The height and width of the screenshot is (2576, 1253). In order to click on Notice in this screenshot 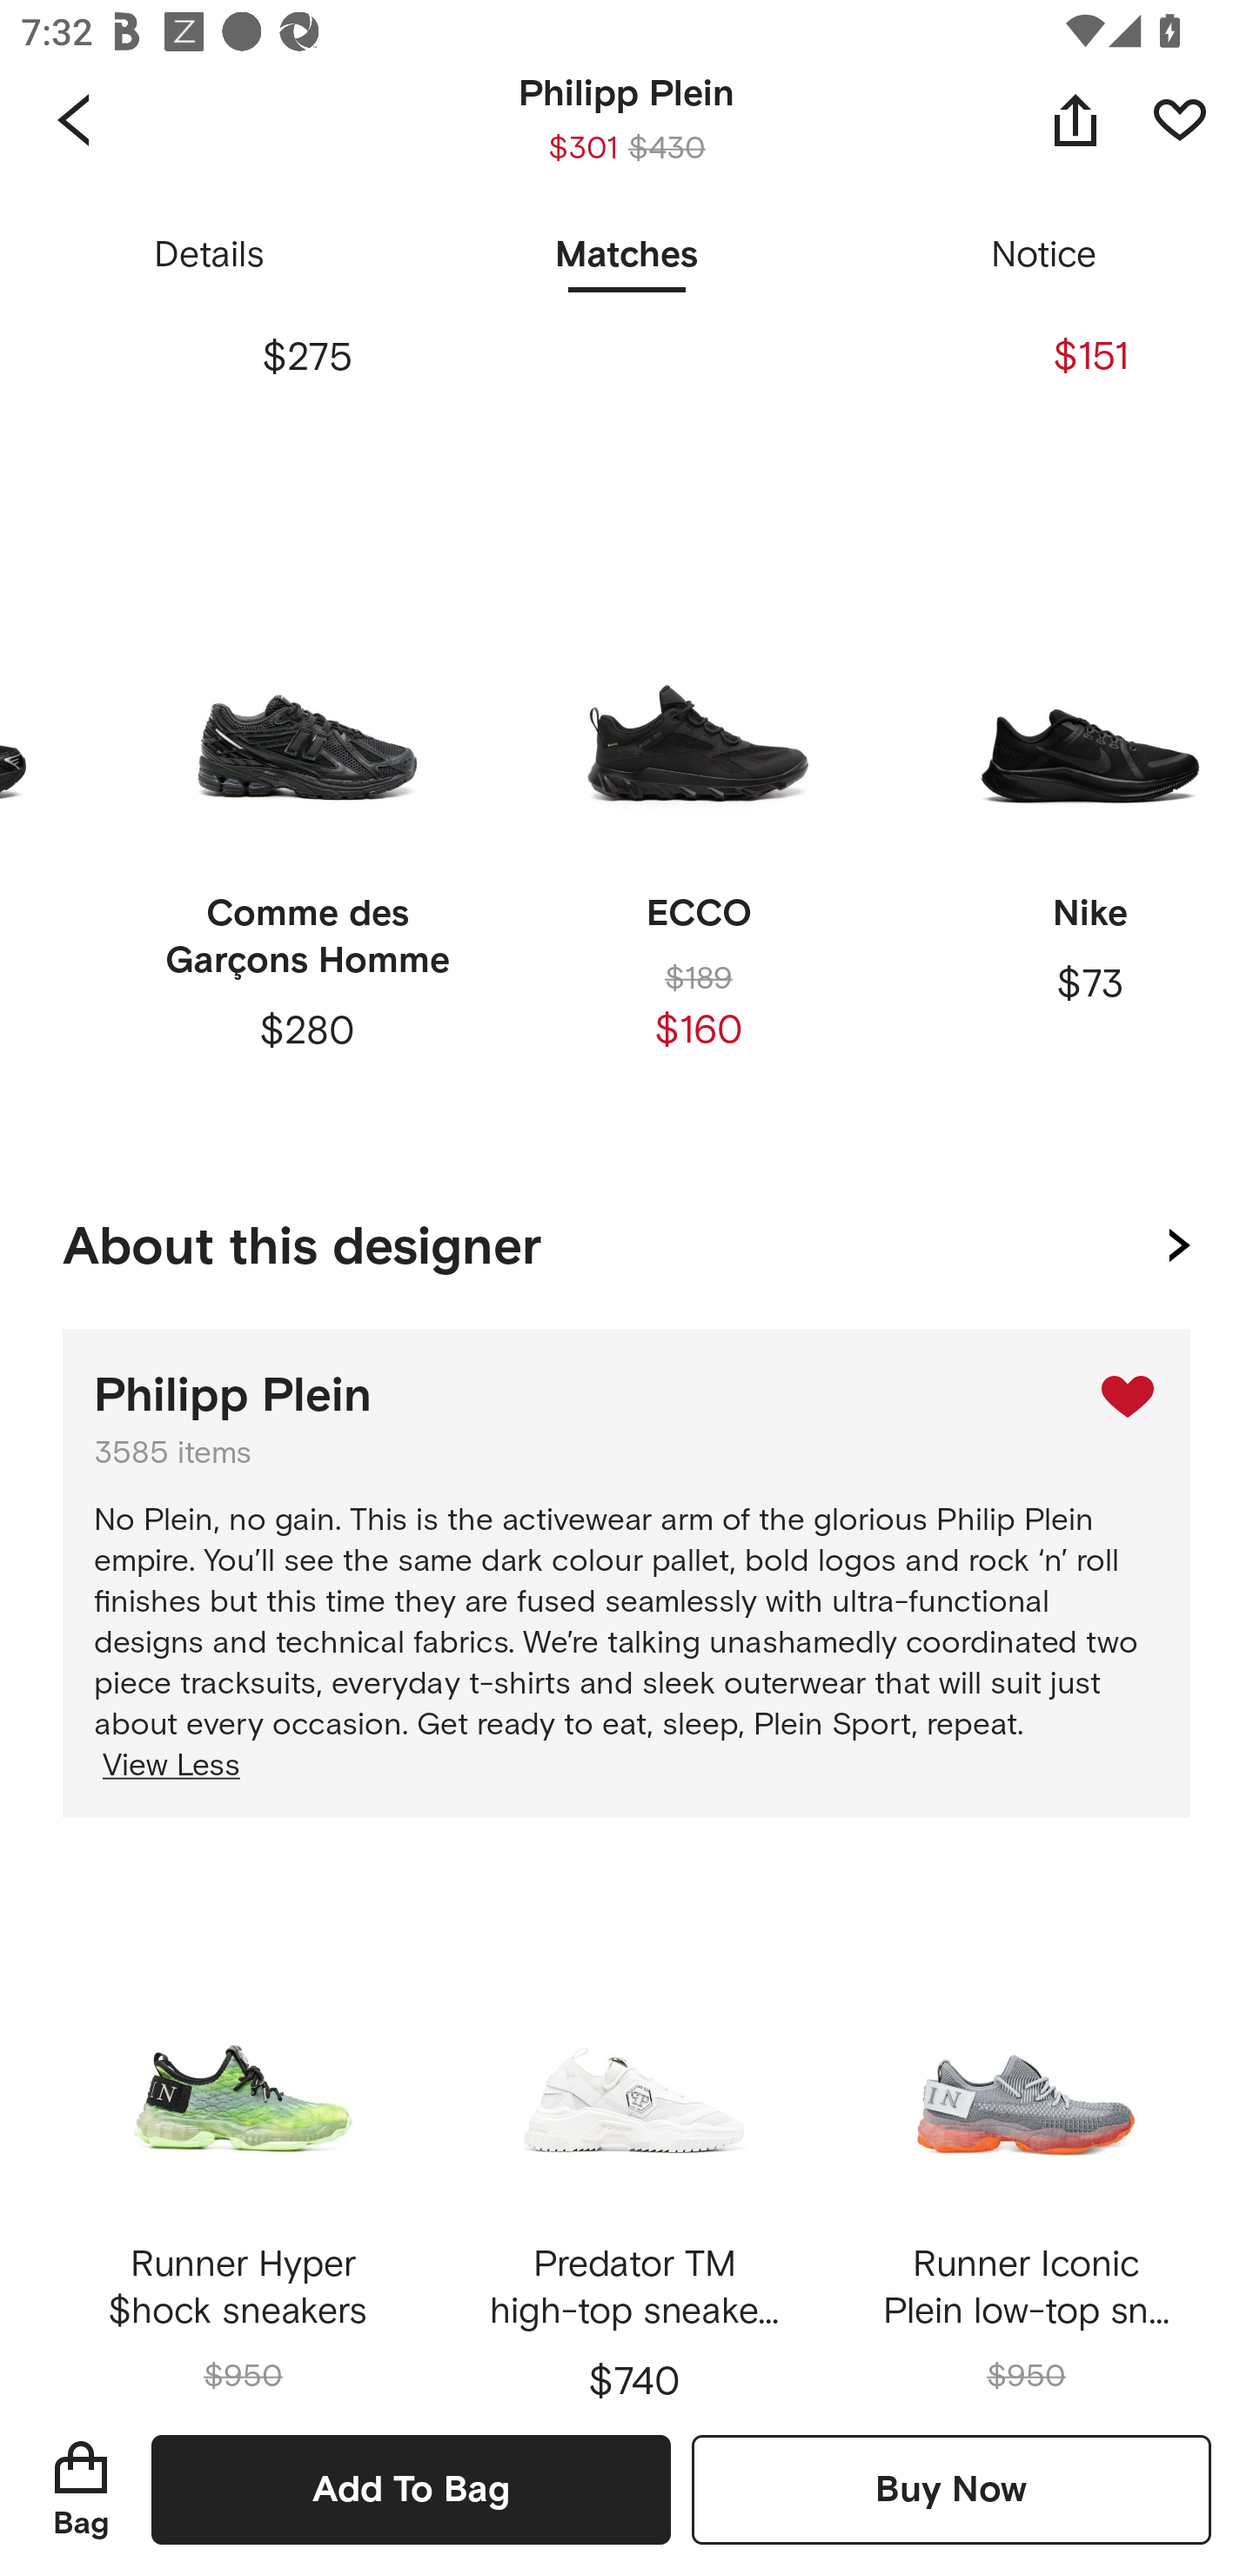, I will do `click(1044, 256)`.